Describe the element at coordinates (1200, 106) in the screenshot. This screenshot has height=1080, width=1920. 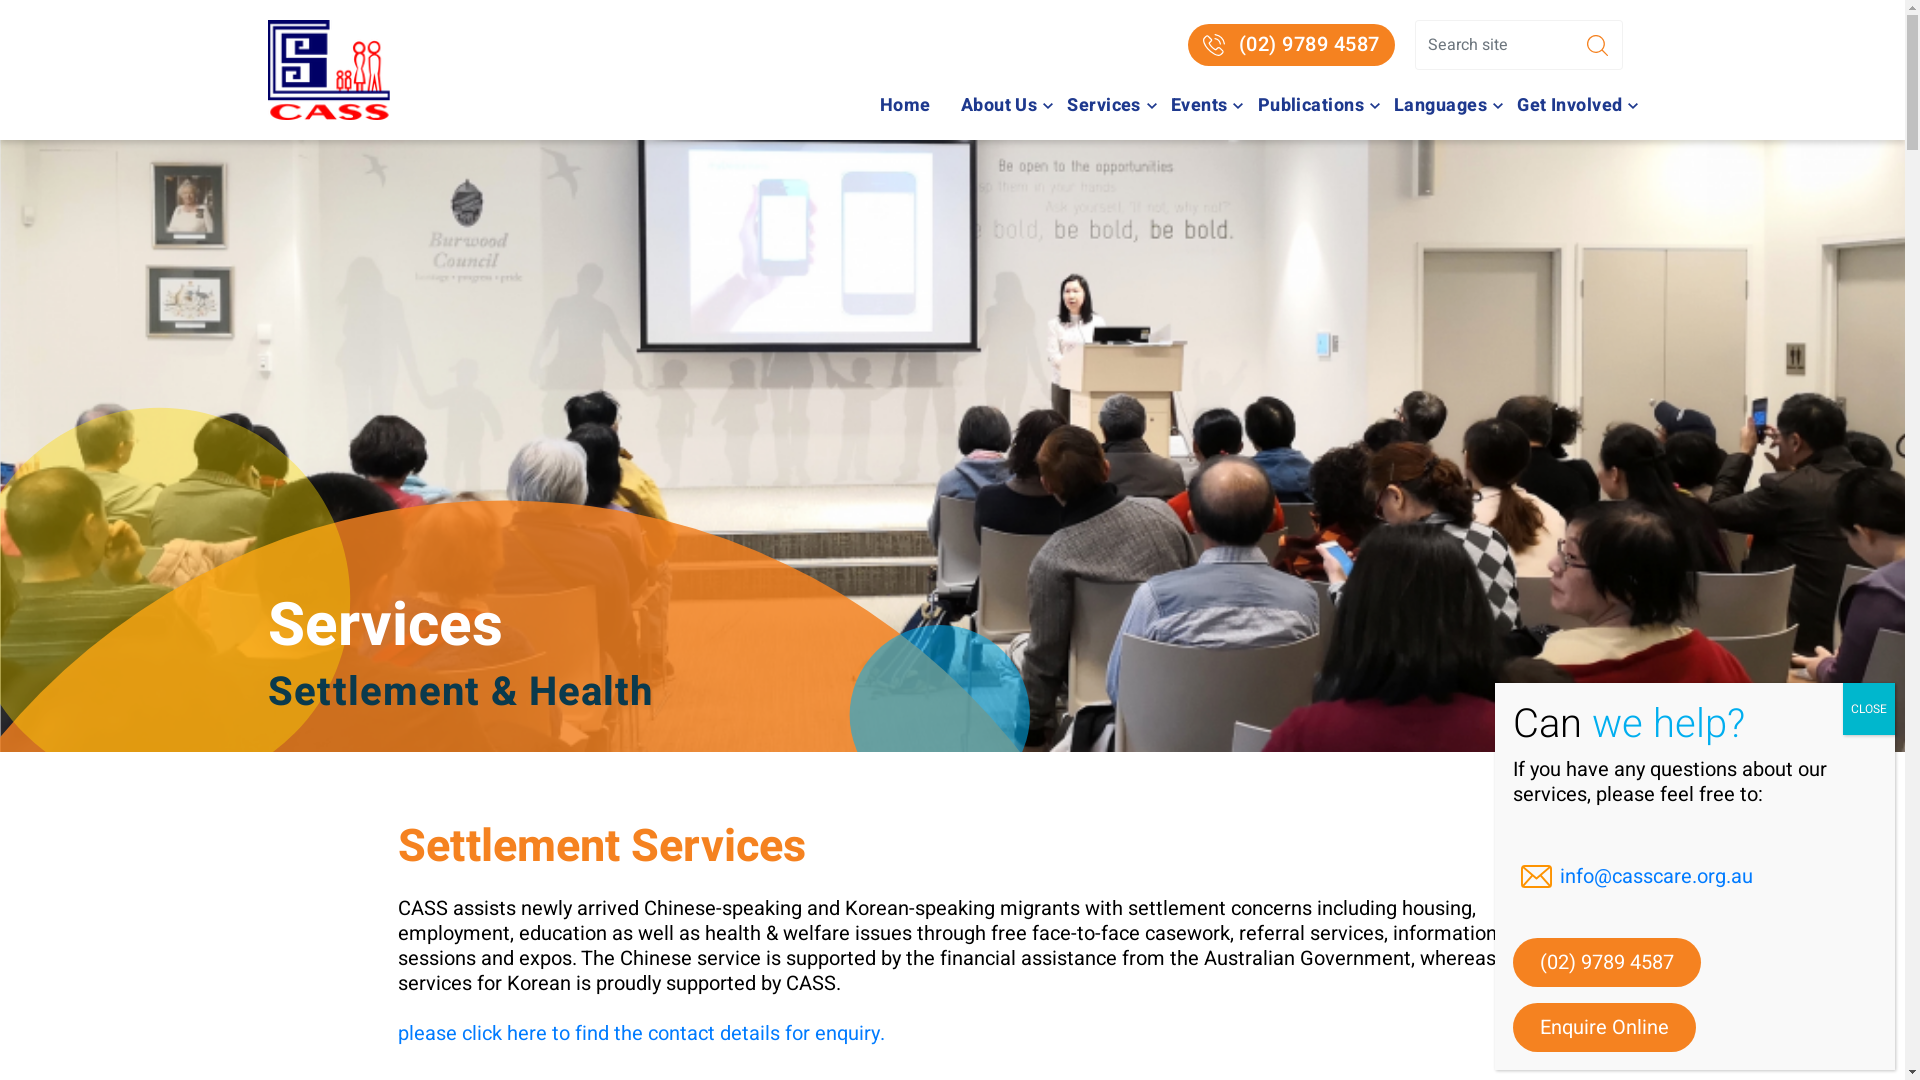
I see `Events` at that location.